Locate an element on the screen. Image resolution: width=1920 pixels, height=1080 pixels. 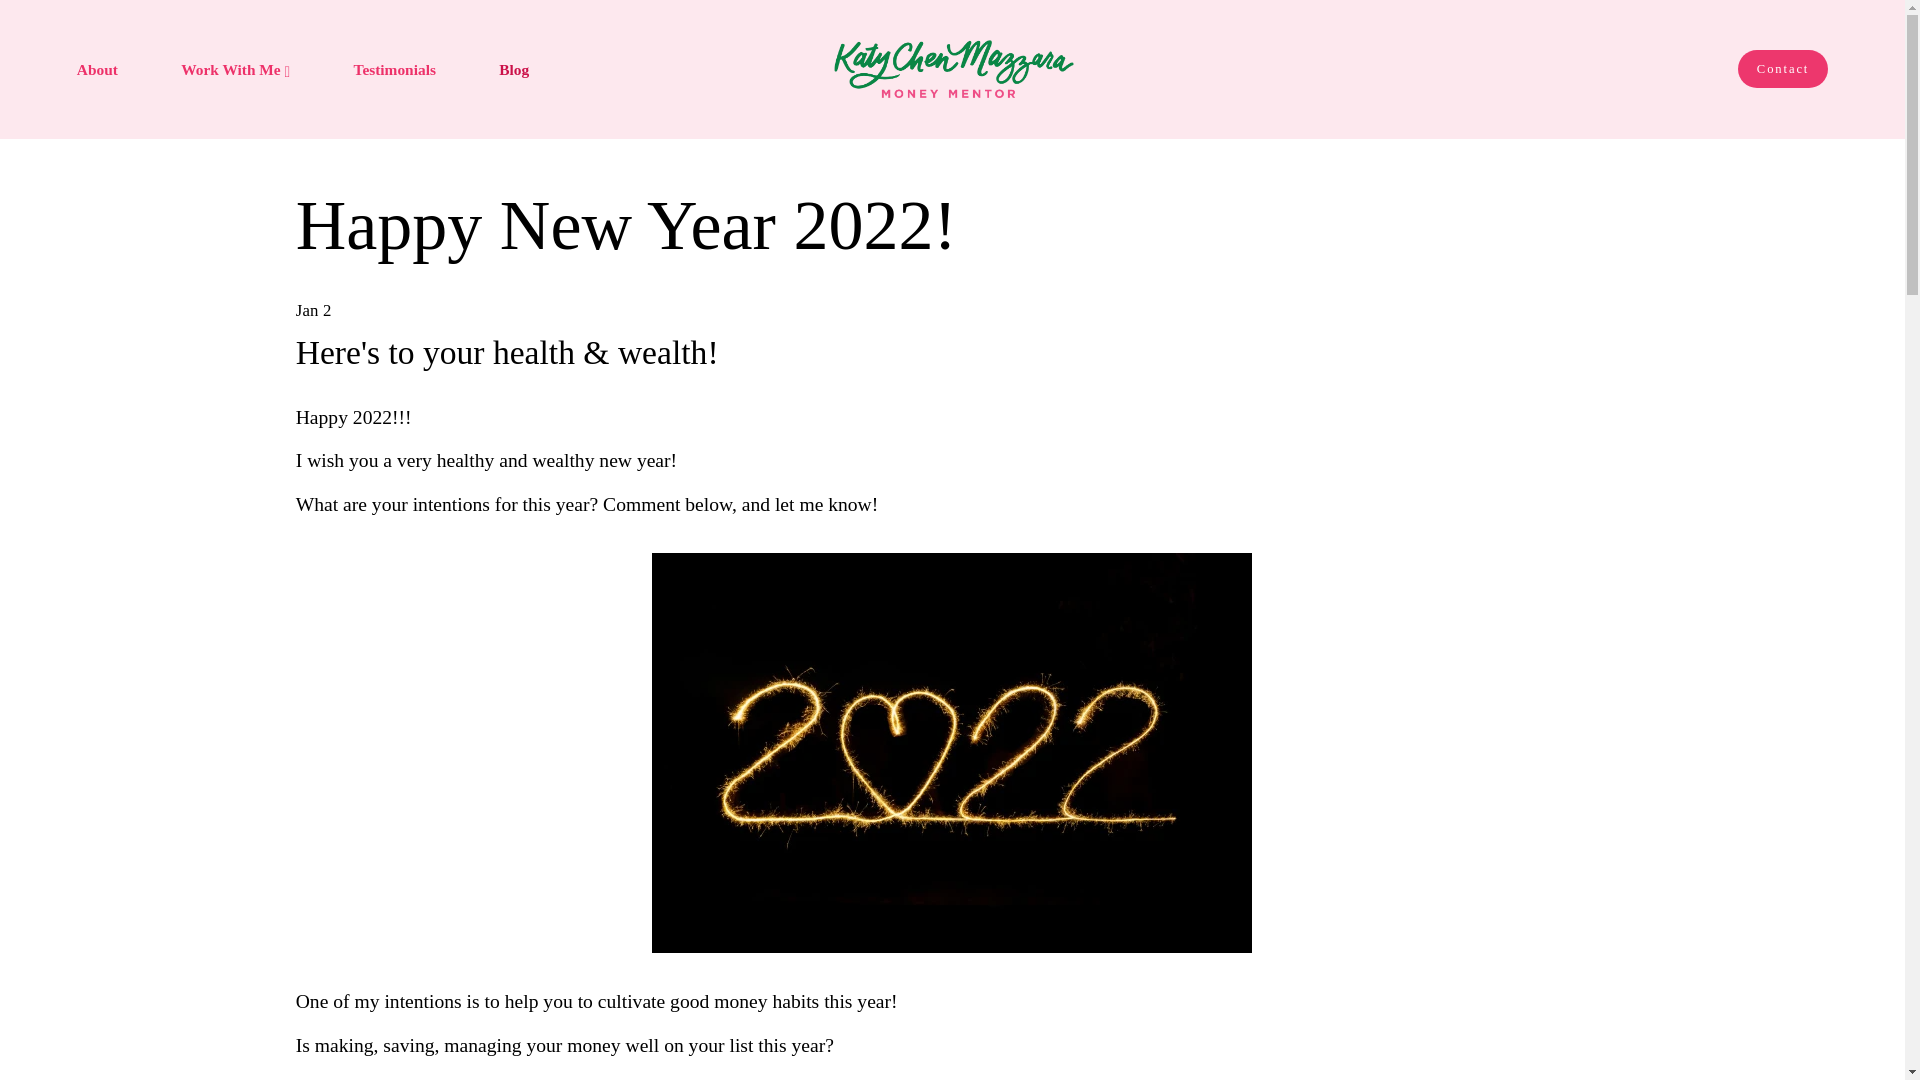
Blog is located at coordinates (514, 69).